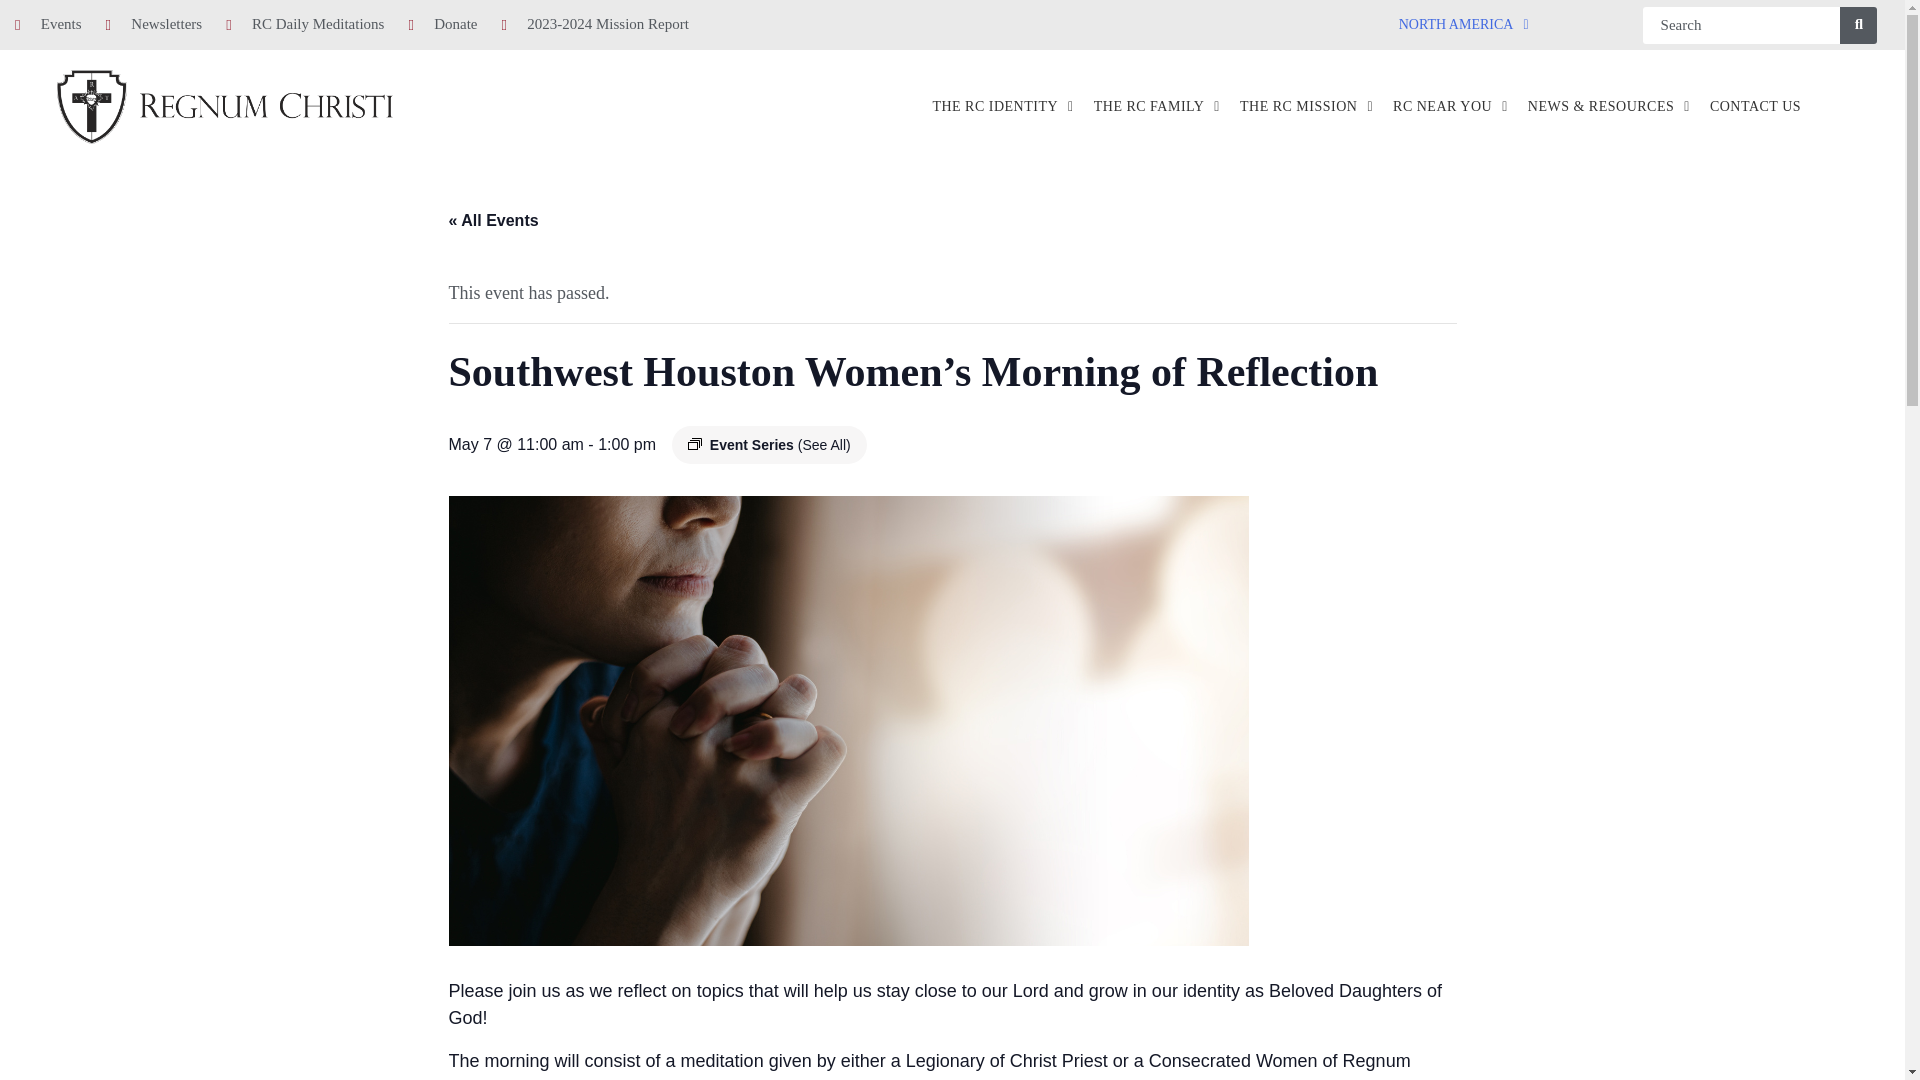 Image resolution: width=1920 pixels, height=1080 pixels. What do you see at coordinates (694, 444) in the screenshot?
I see `Event Series` at bounding box center [694, 444].